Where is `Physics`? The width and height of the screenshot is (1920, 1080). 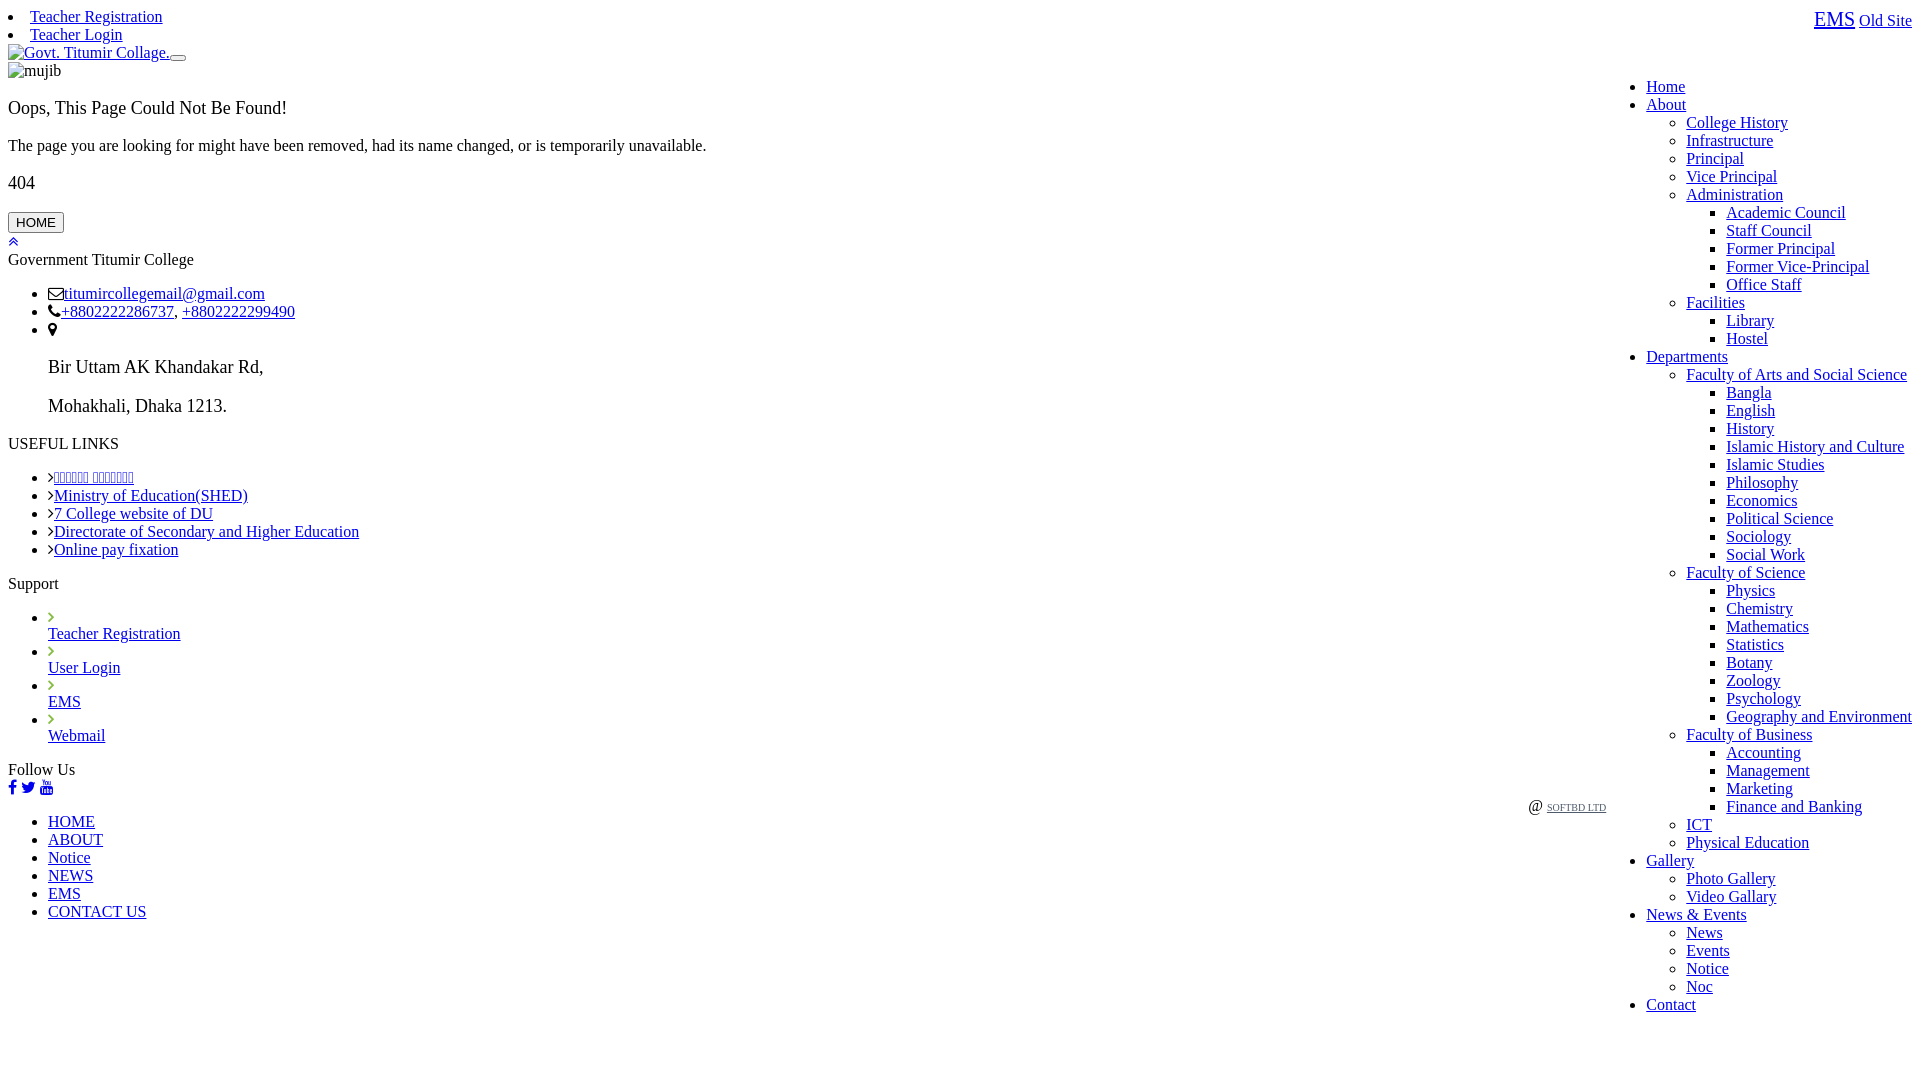 Physics is located at coordinates (1750, 590).